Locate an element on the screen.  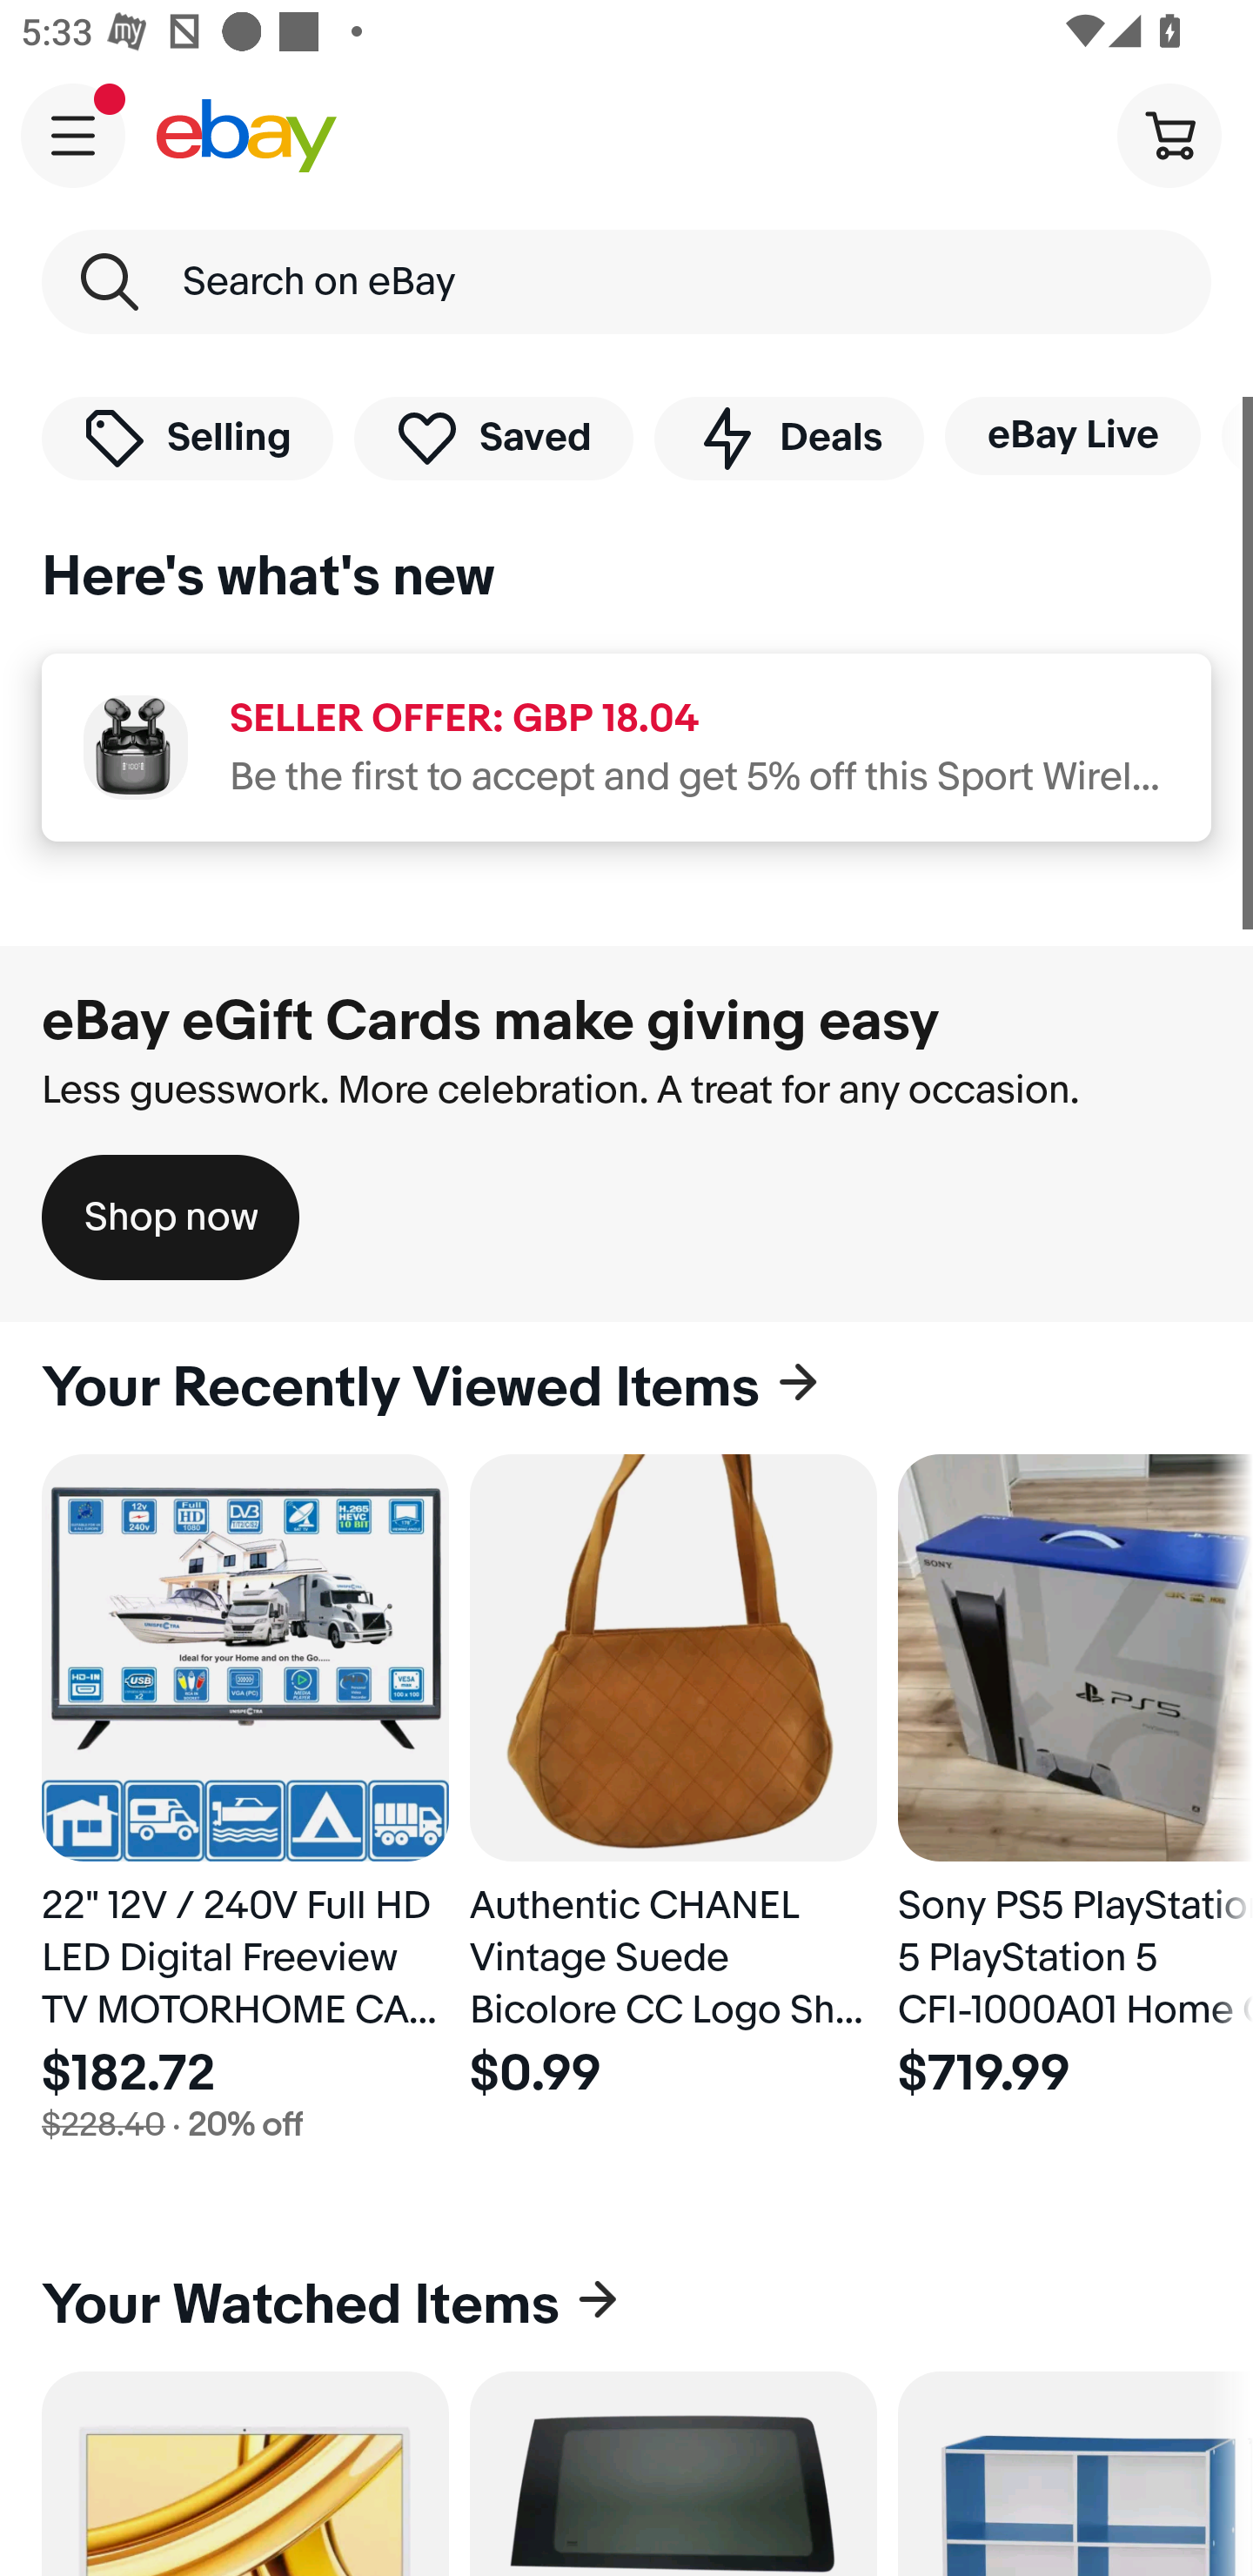
eBay eGift Cards make giving easy is located at coordinates (491, 1021).